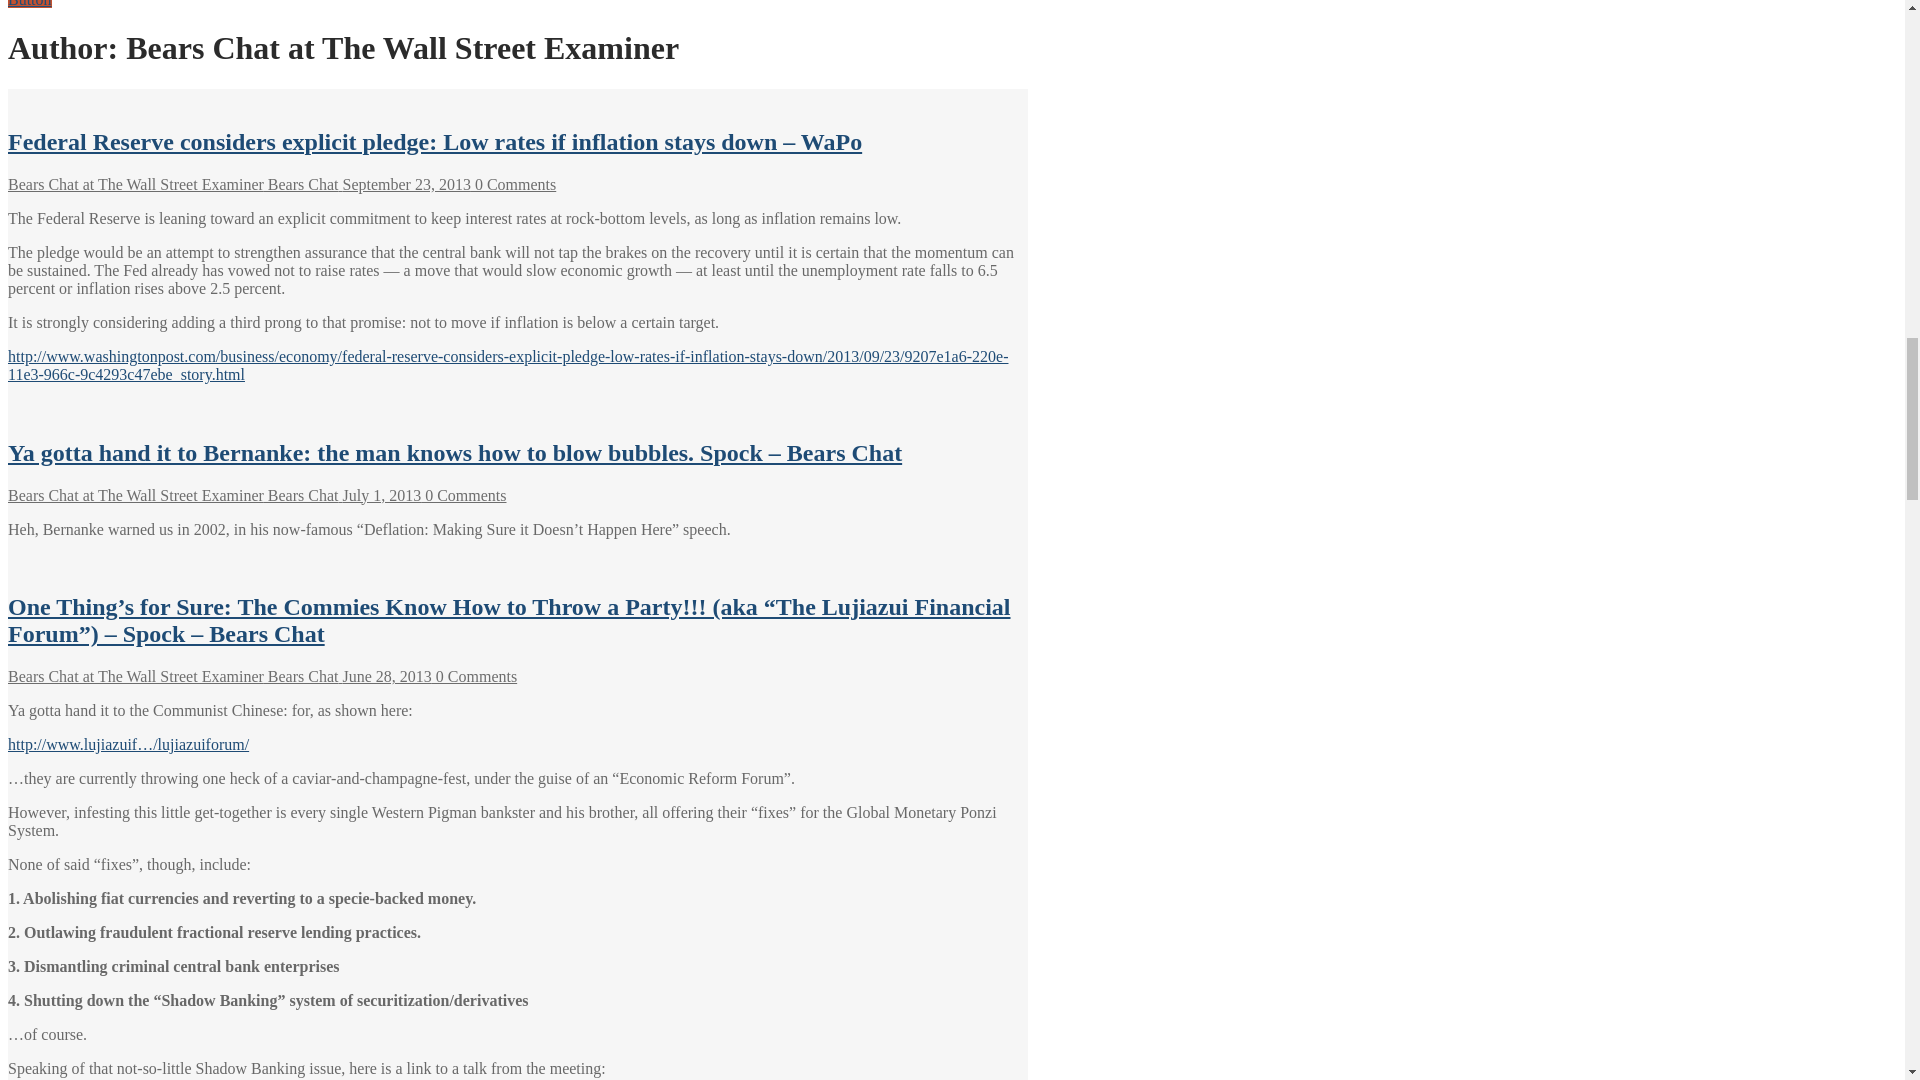  I want to click on Button, so click(29, 4).